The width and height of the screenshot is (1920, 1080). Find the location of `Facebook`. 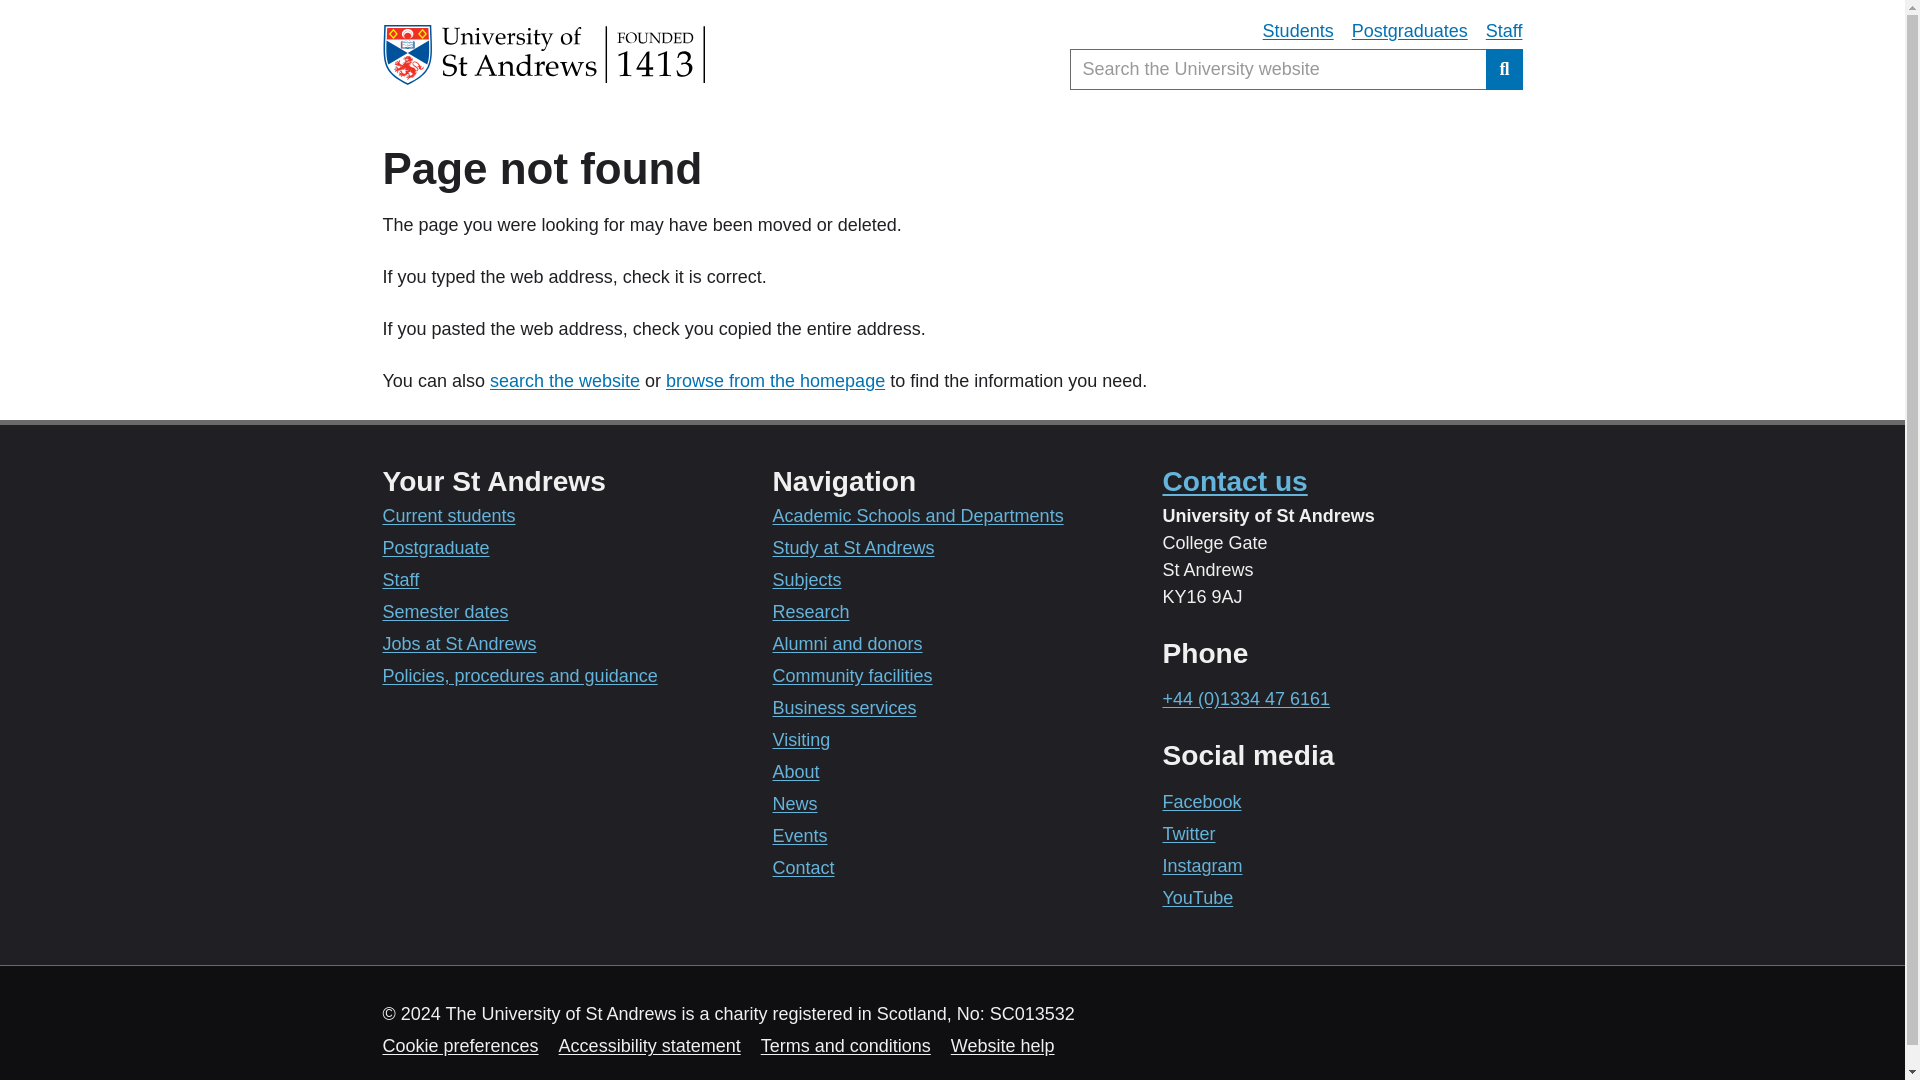

Facebook is located at coordinates (1200, 802).